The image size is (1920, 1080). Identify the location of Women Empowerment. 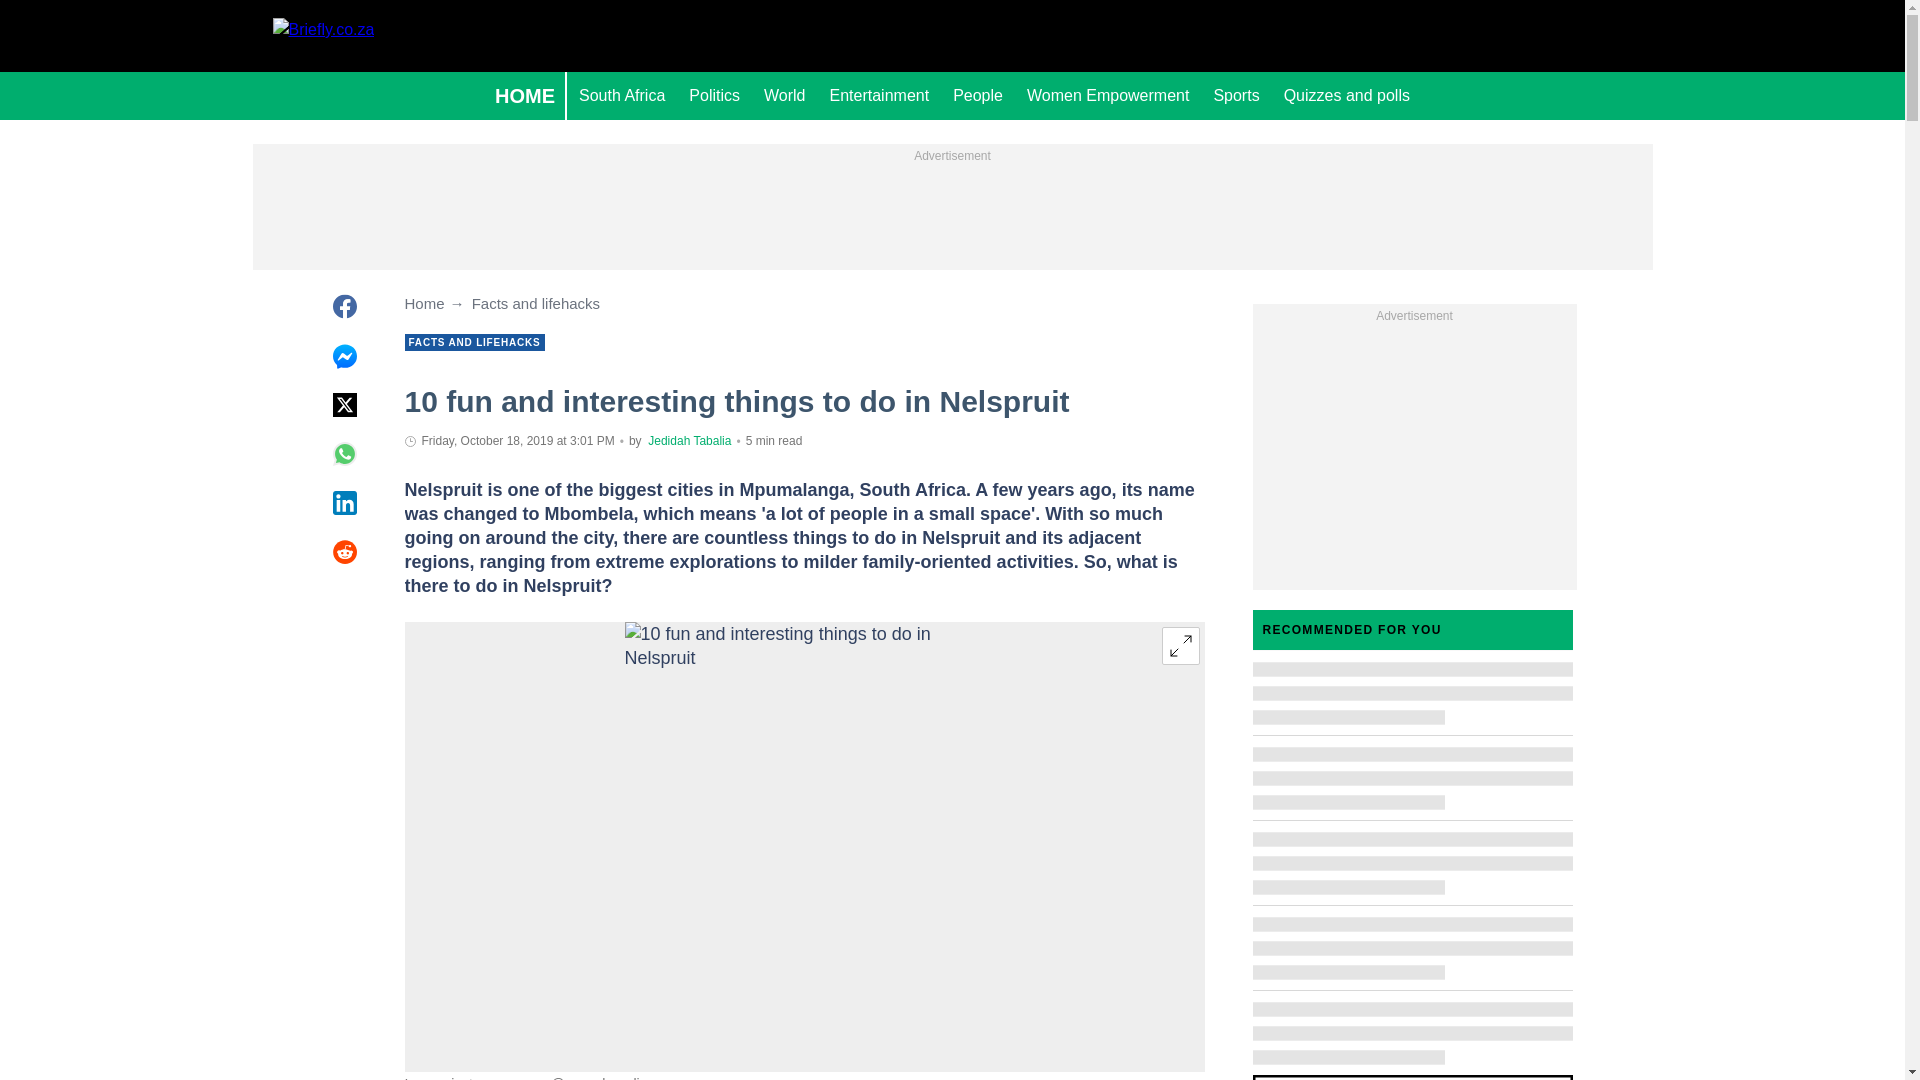
(1108, 96).